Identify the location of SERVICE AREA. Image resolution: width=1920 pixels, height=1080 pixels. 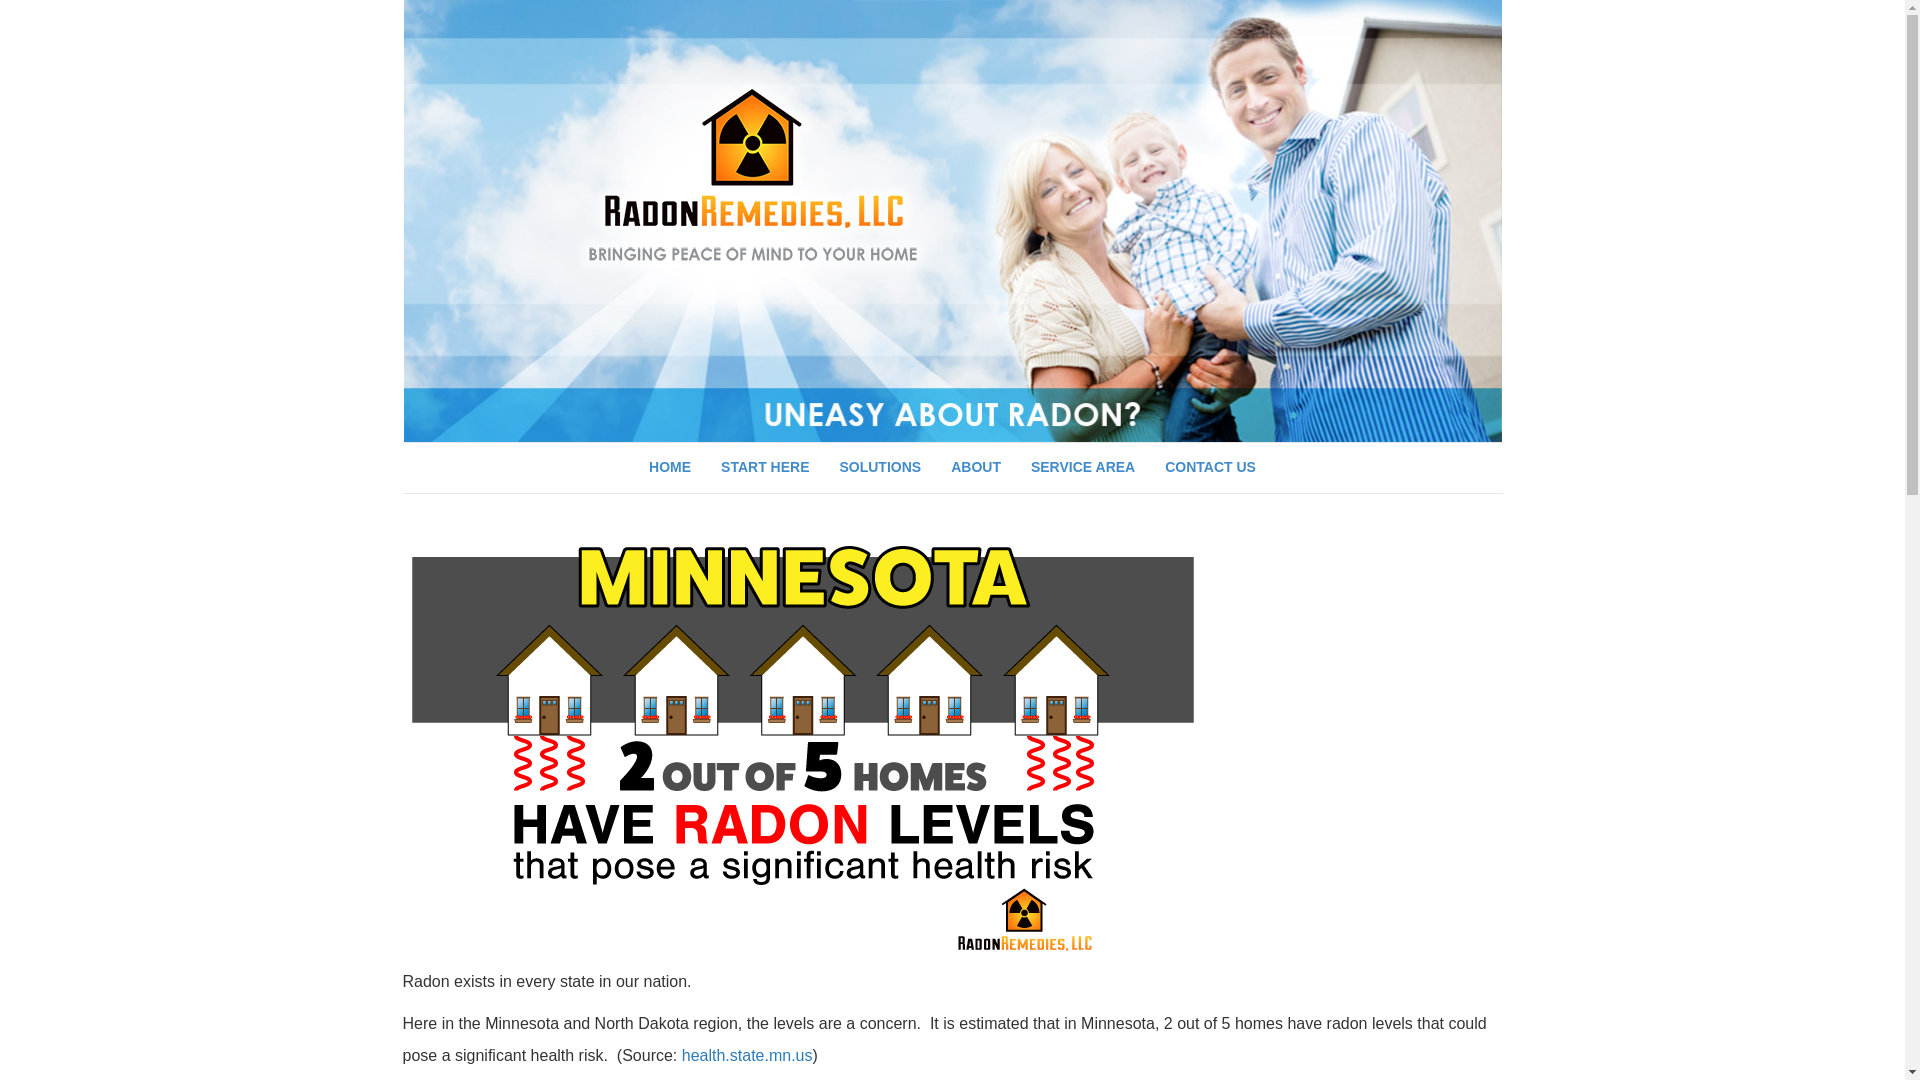
(1082, 467).